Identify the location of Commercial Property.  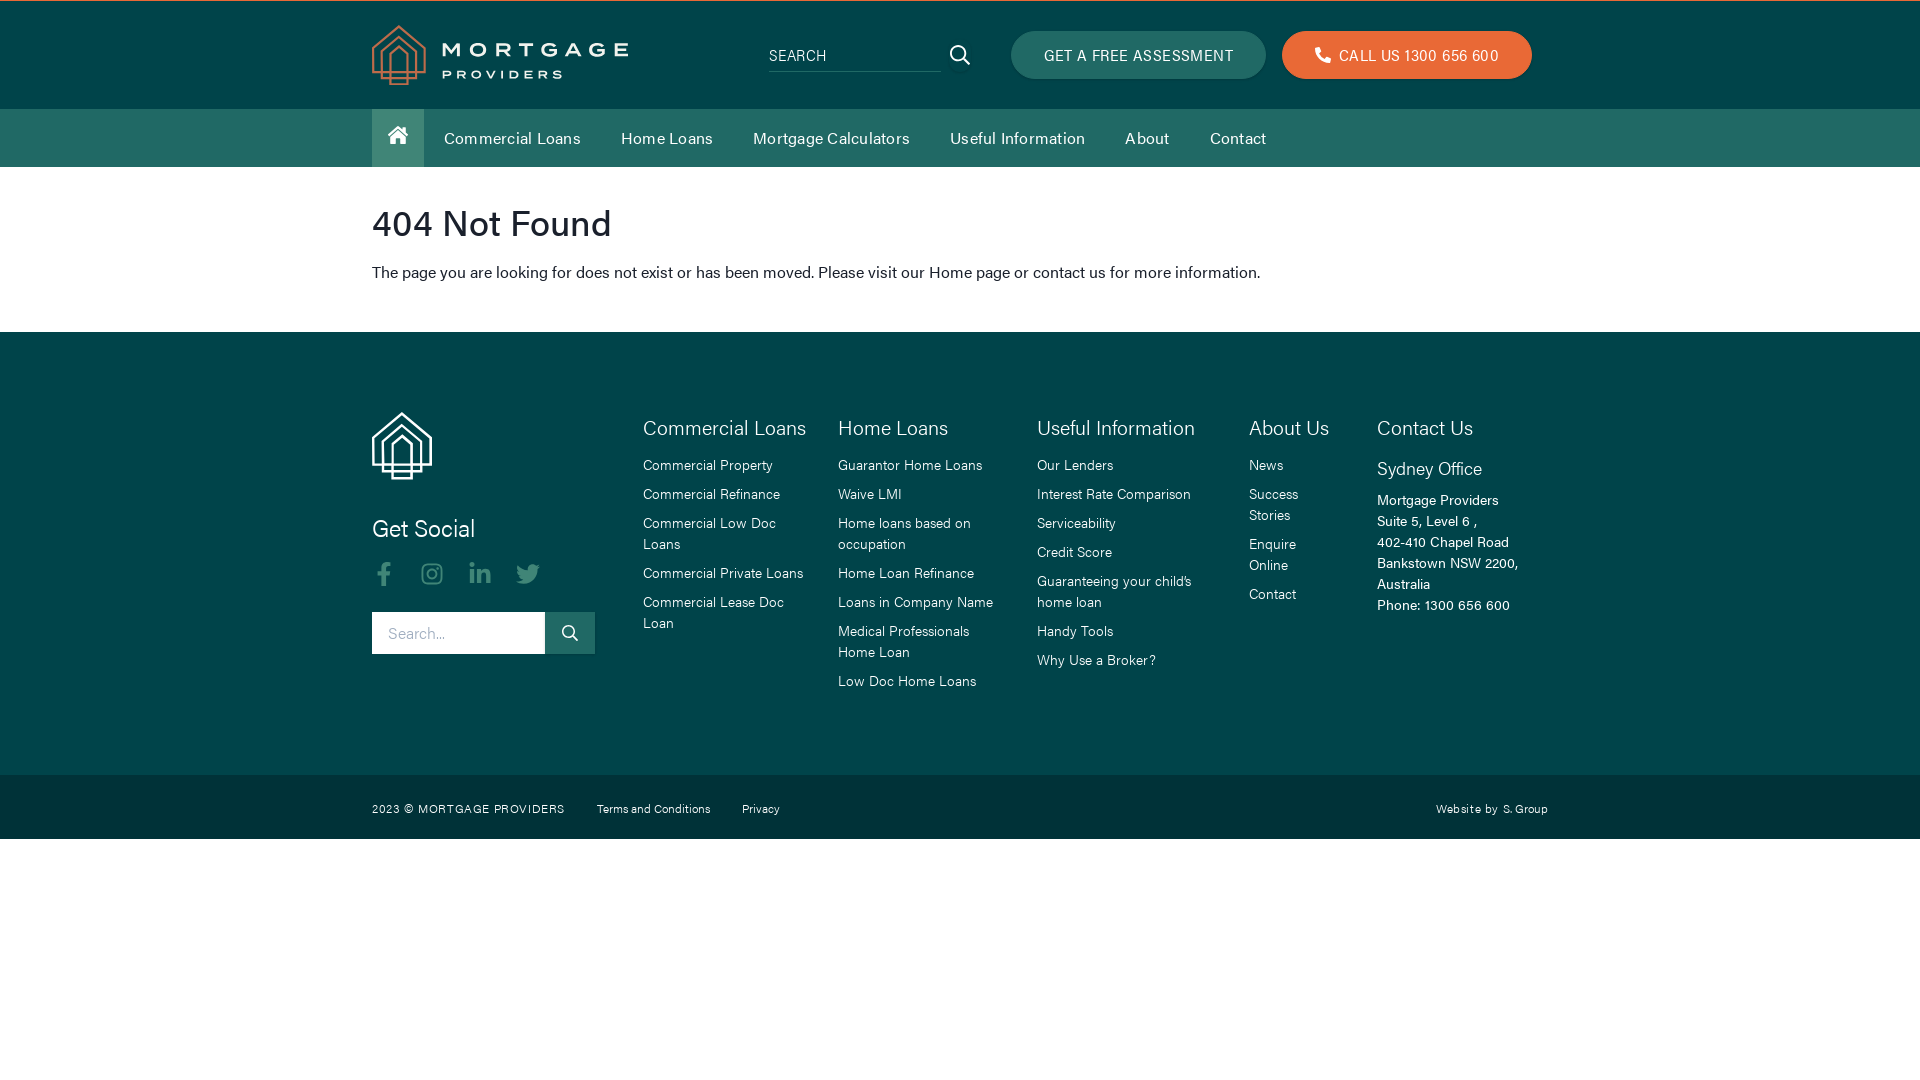
(708, 464).